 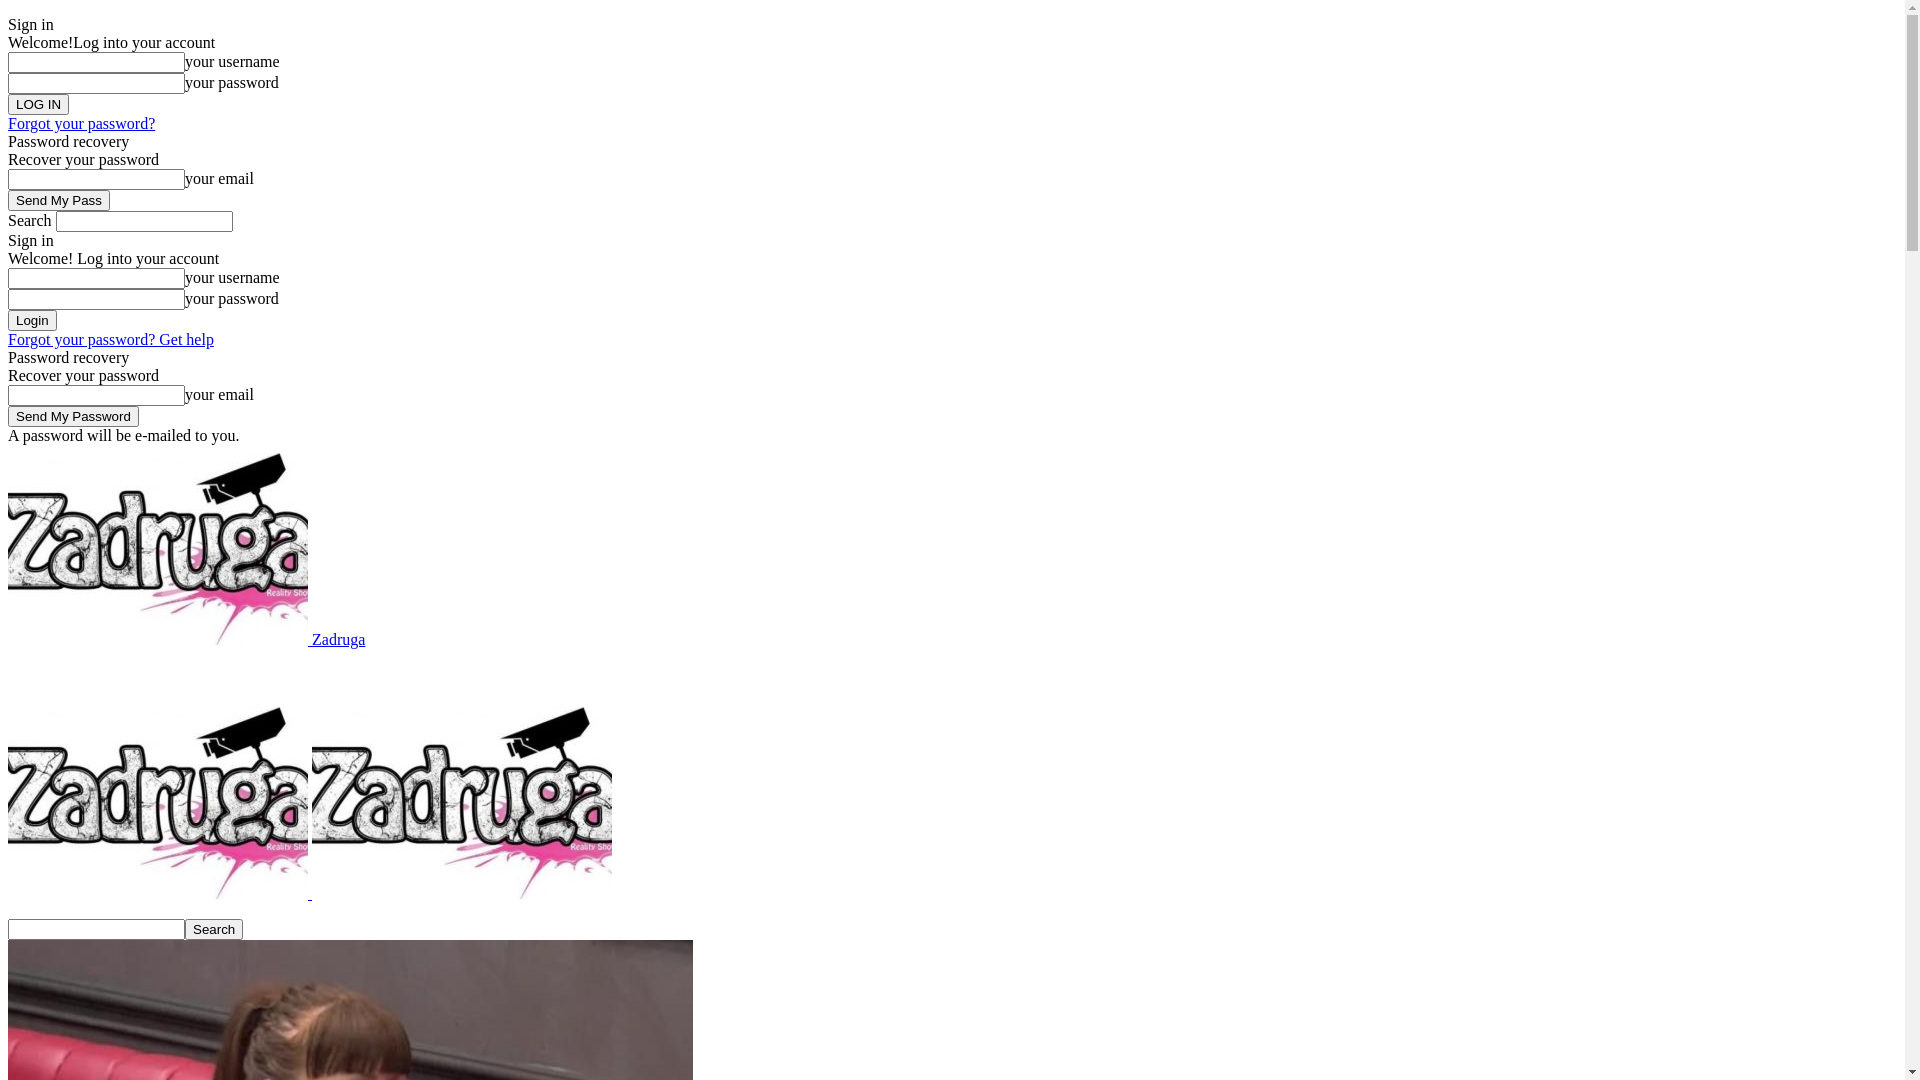 I want to click on Forgot your password? Get help, so click(x=111, y=340).